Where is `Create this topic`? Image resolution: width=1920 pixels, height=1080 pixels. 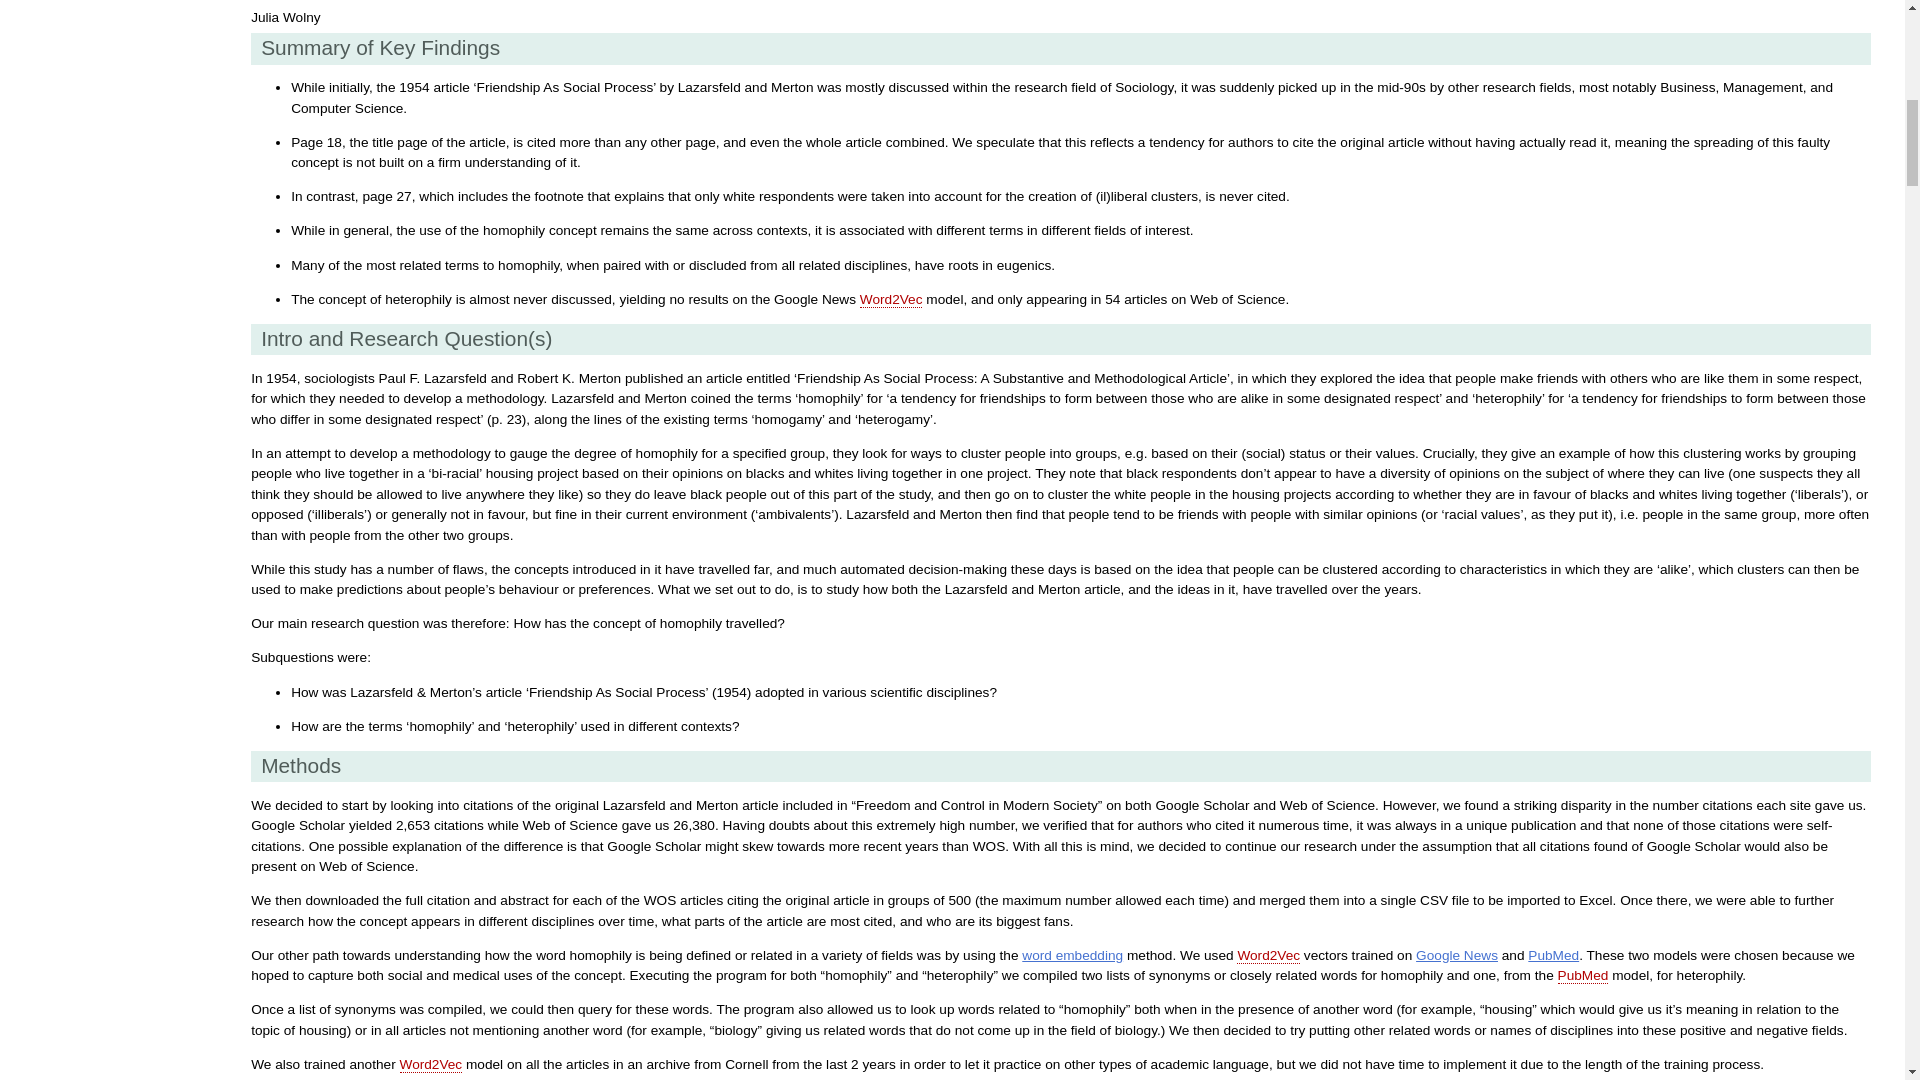 Create this topic is located at coordinates (430, 1065).